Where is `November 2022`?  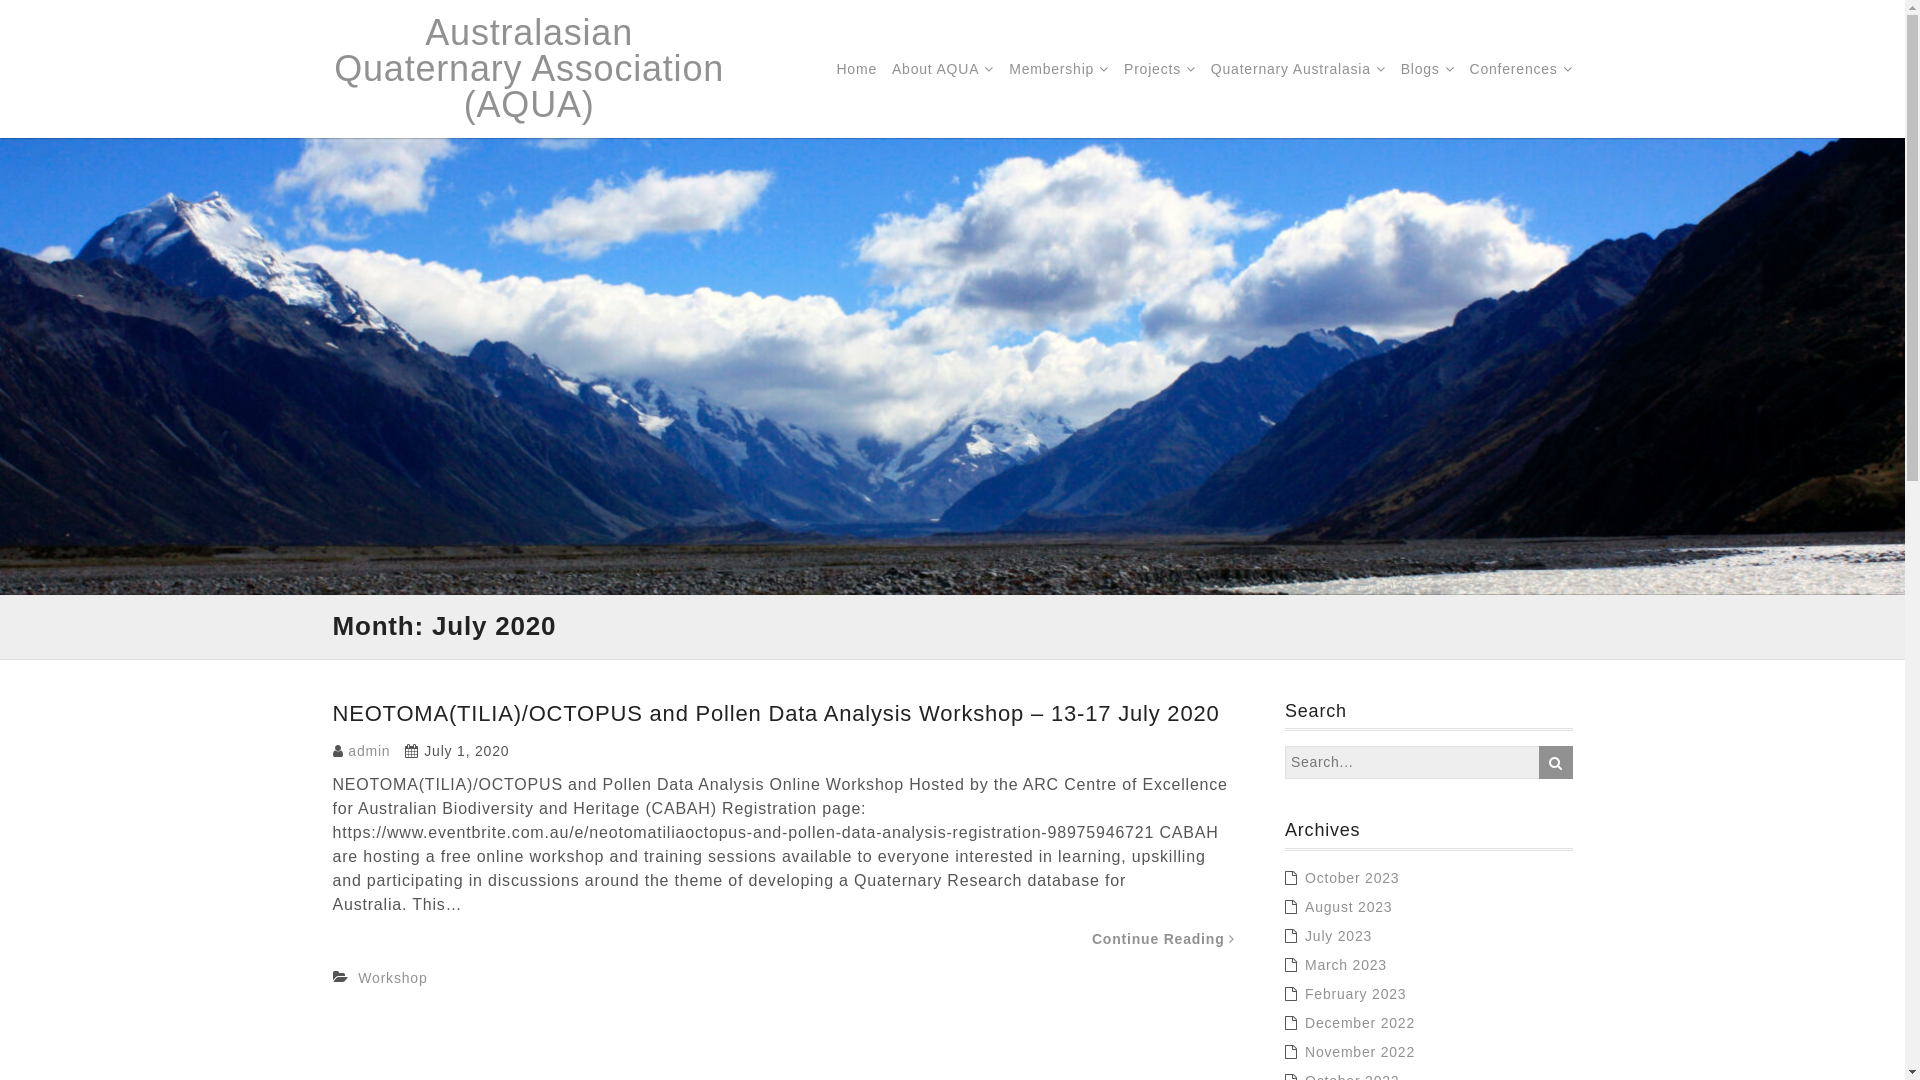 November 2022 is located at coordinates (1360, 1052).